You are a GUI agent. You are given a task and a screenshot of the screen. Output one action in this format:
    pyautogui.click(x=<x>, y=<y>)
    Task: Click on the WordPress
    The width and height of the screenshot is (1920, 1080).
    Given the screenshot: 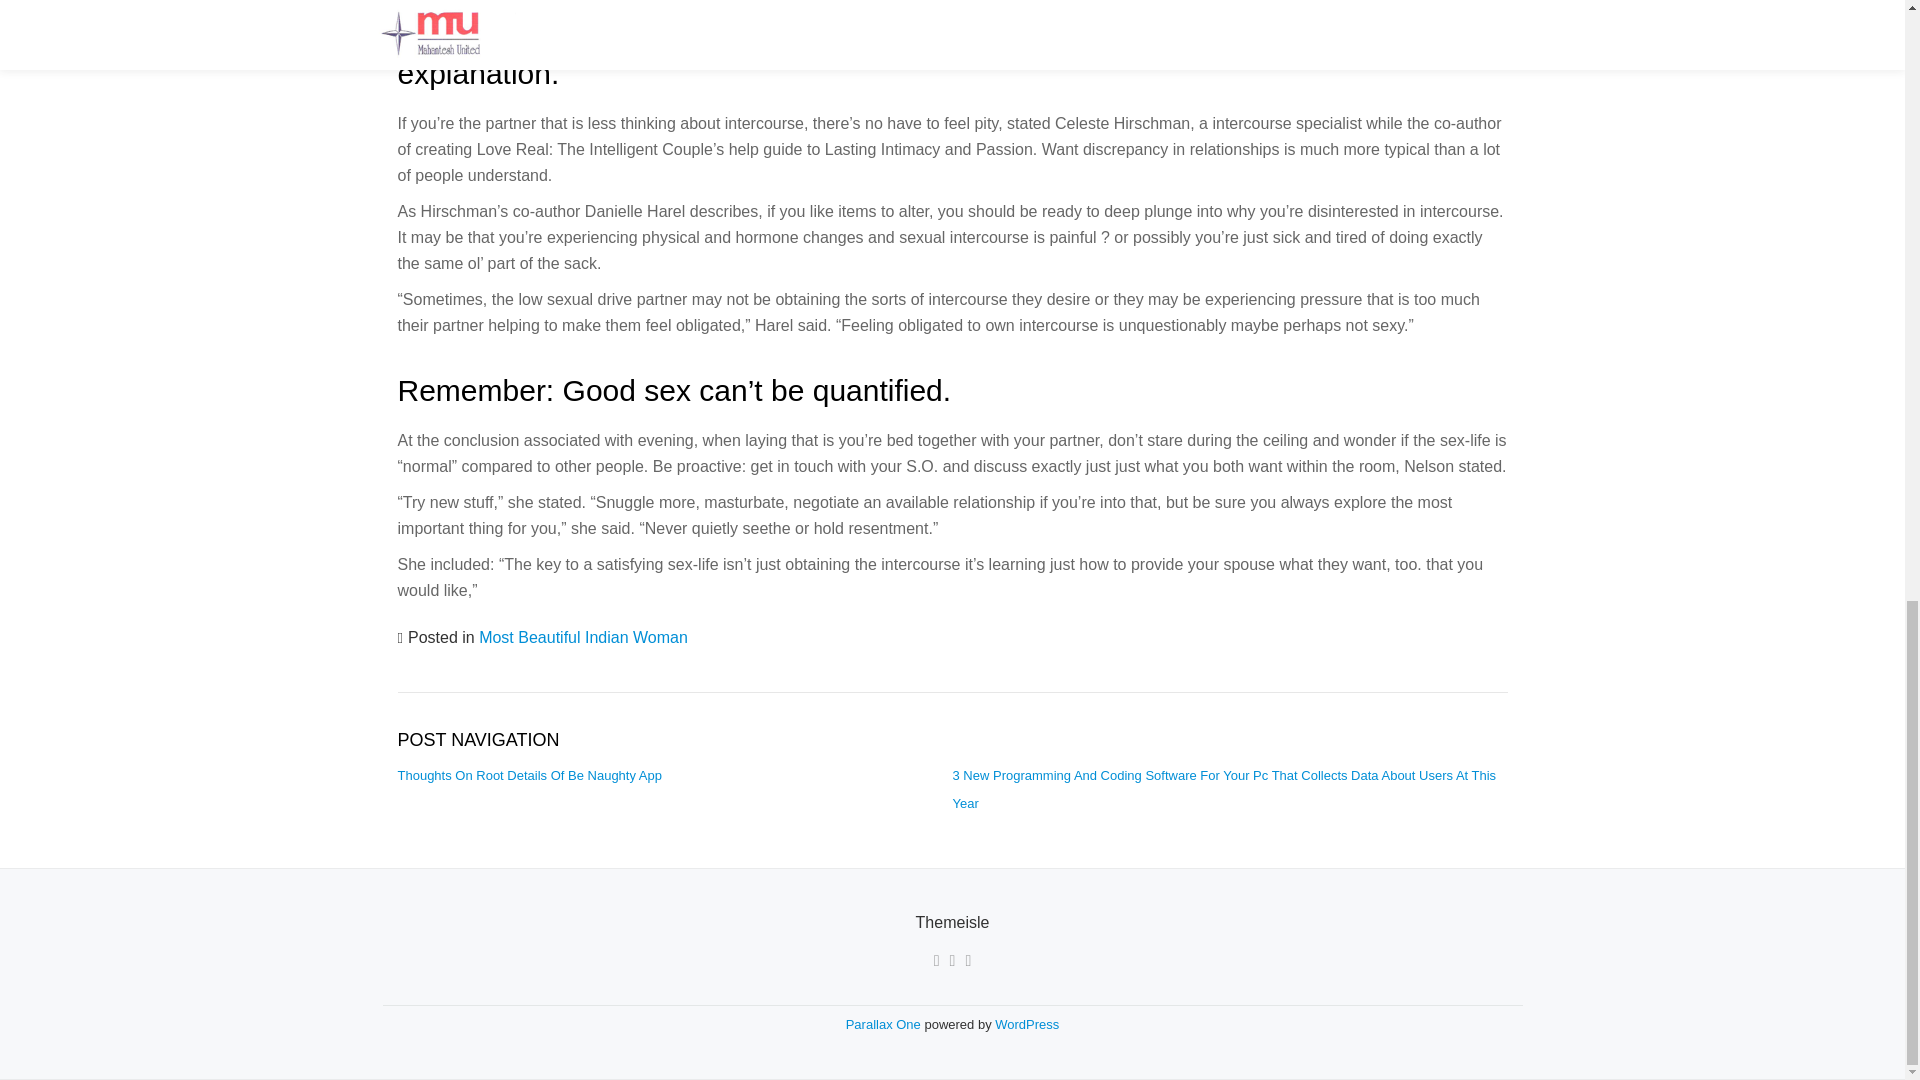 What is the action you would take?
    pyautogui.click(x=1026, y=1024)
    